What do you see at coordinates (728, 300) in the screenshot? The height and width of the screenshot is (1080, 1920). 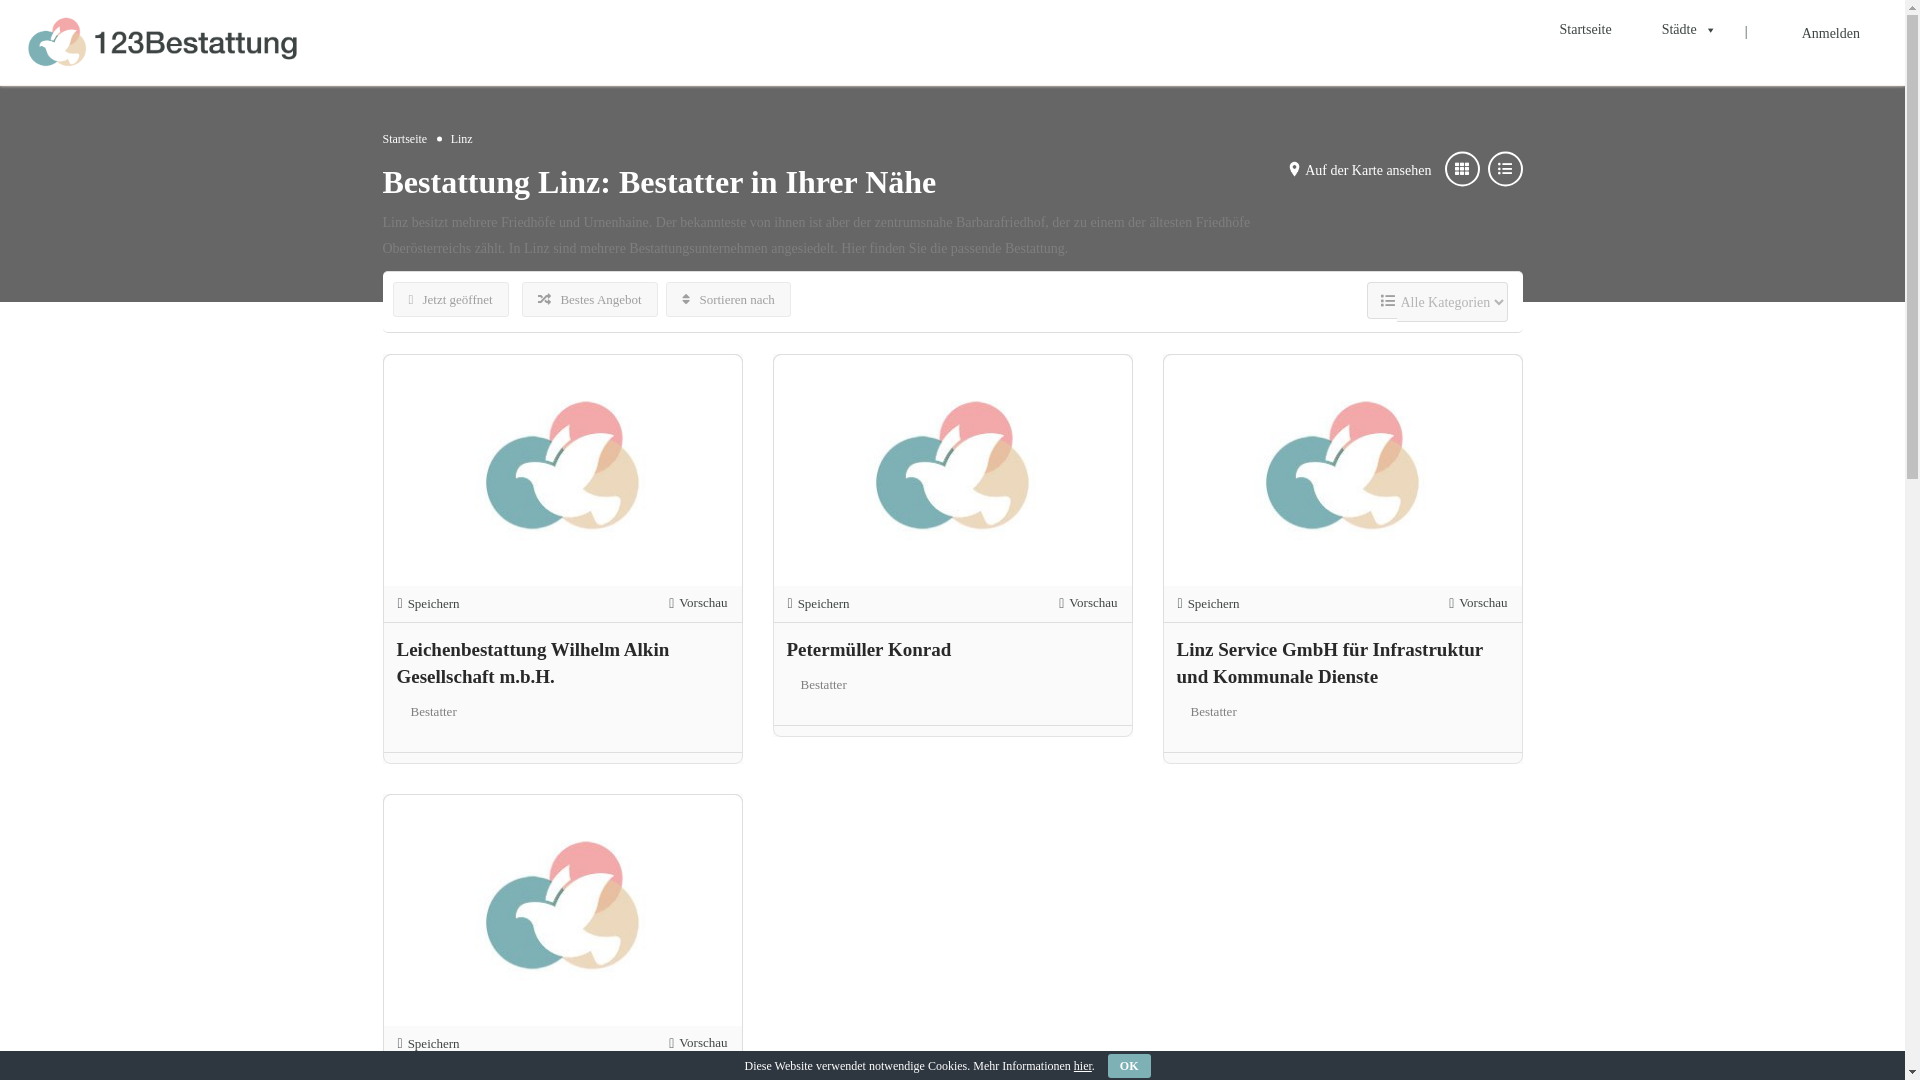 I see `Sortieren nach` at bounding box center [728, 300].